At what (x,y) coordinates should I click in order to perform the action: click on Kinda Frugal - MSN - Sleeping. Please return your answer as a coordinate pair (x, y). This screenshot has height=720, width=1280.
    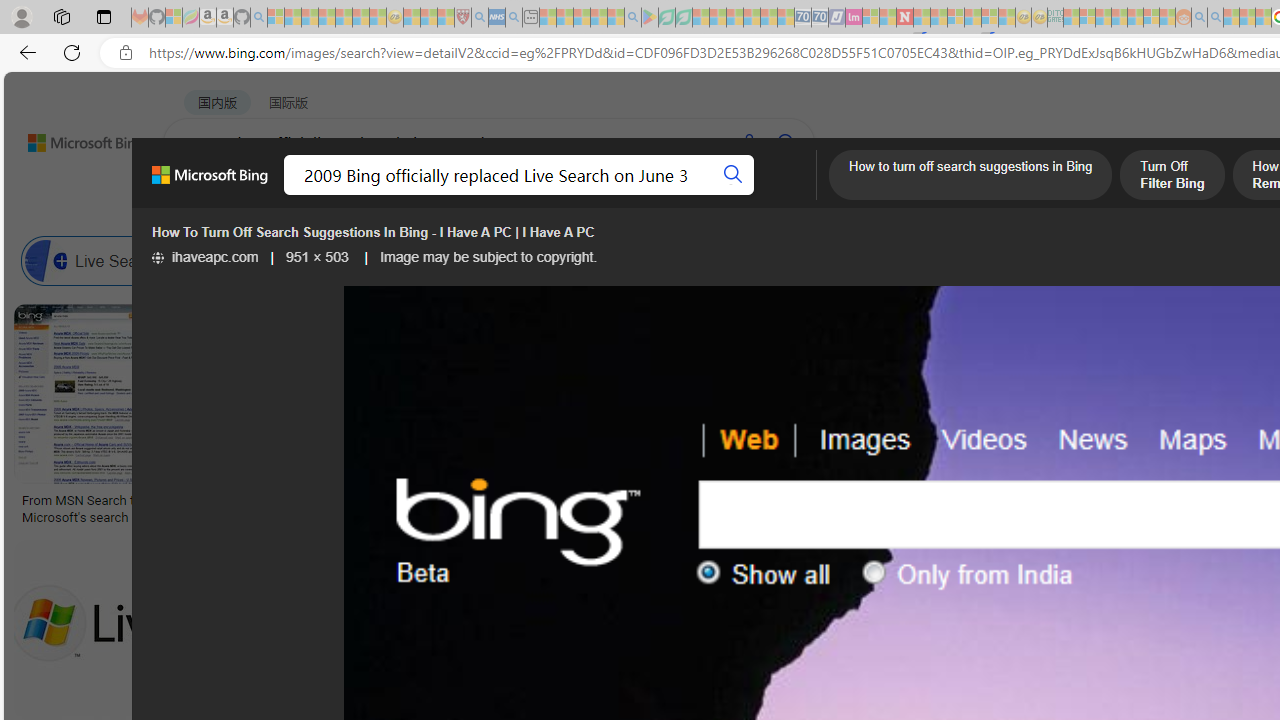
    Looking at the image, I should click on (1135, 18).